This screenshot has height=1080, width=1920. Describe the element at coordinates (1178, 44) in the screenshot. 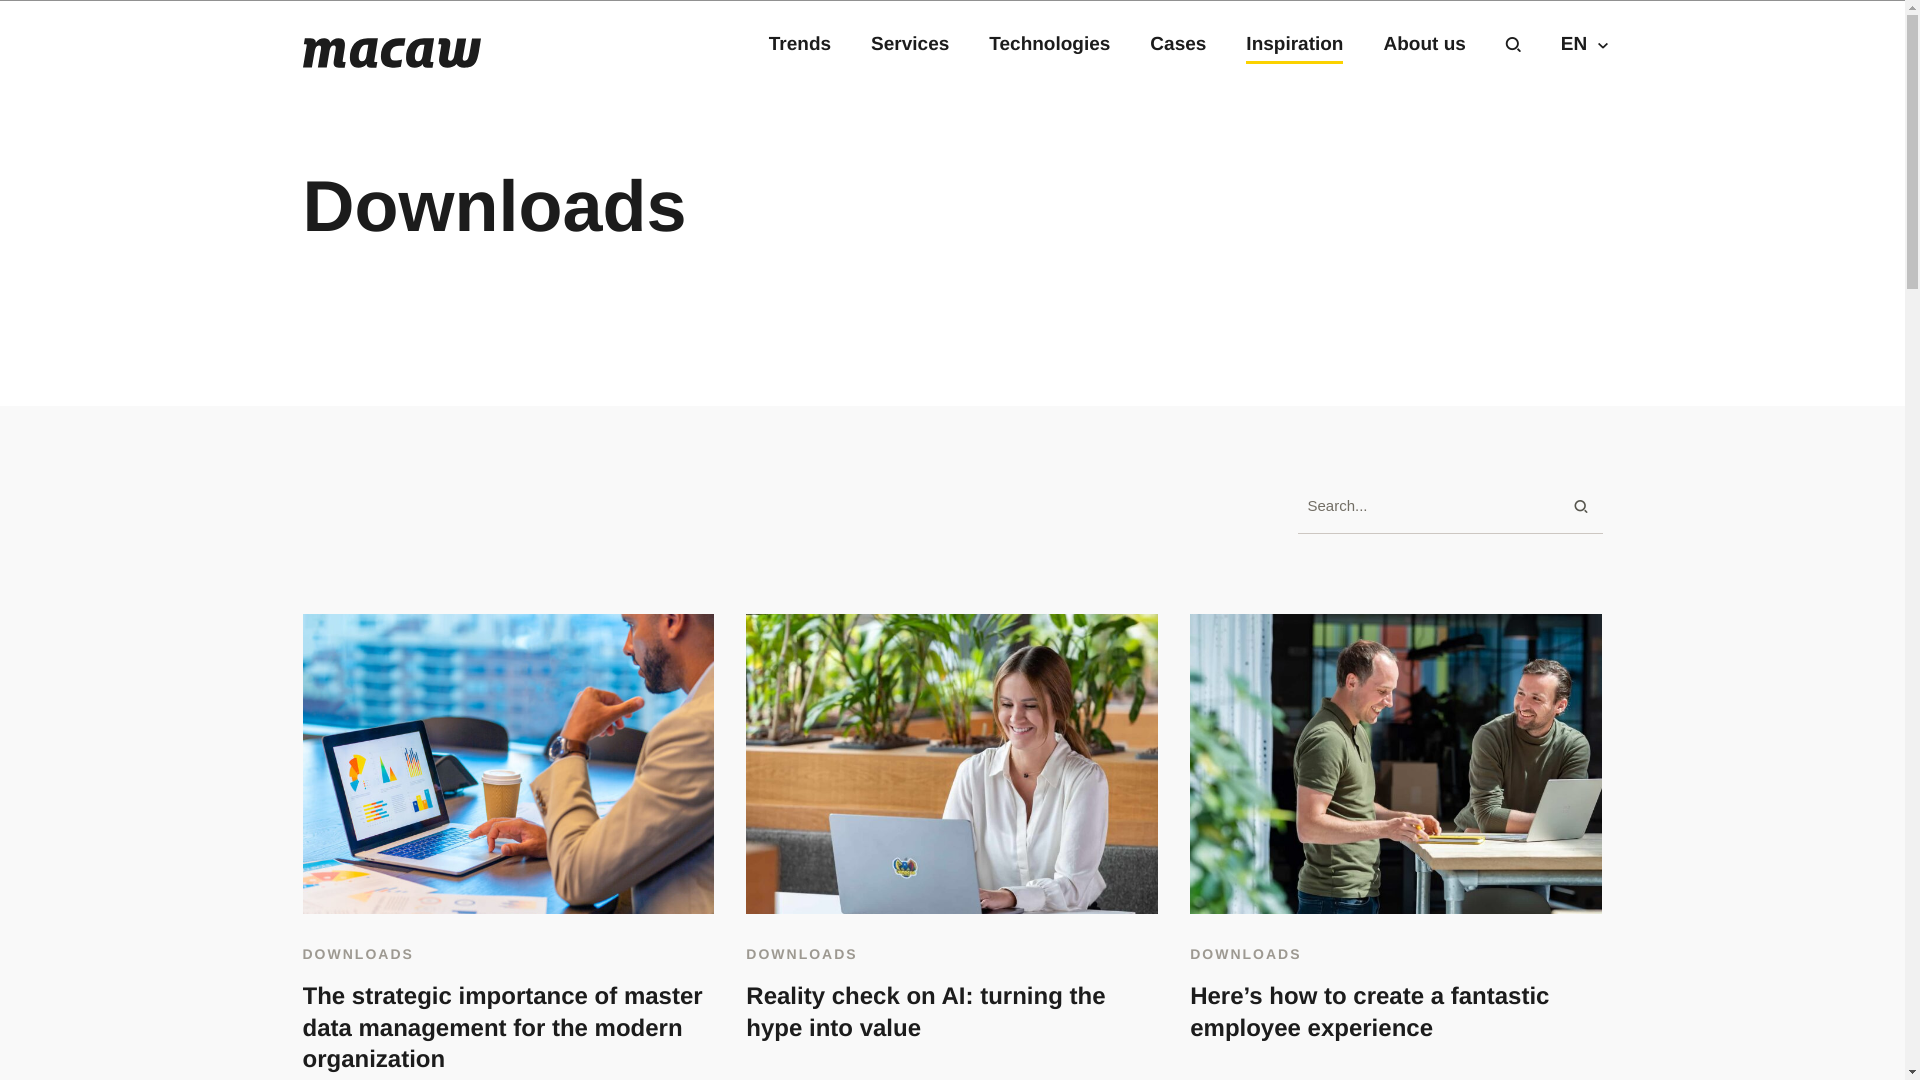

I see `Cases` at that location.